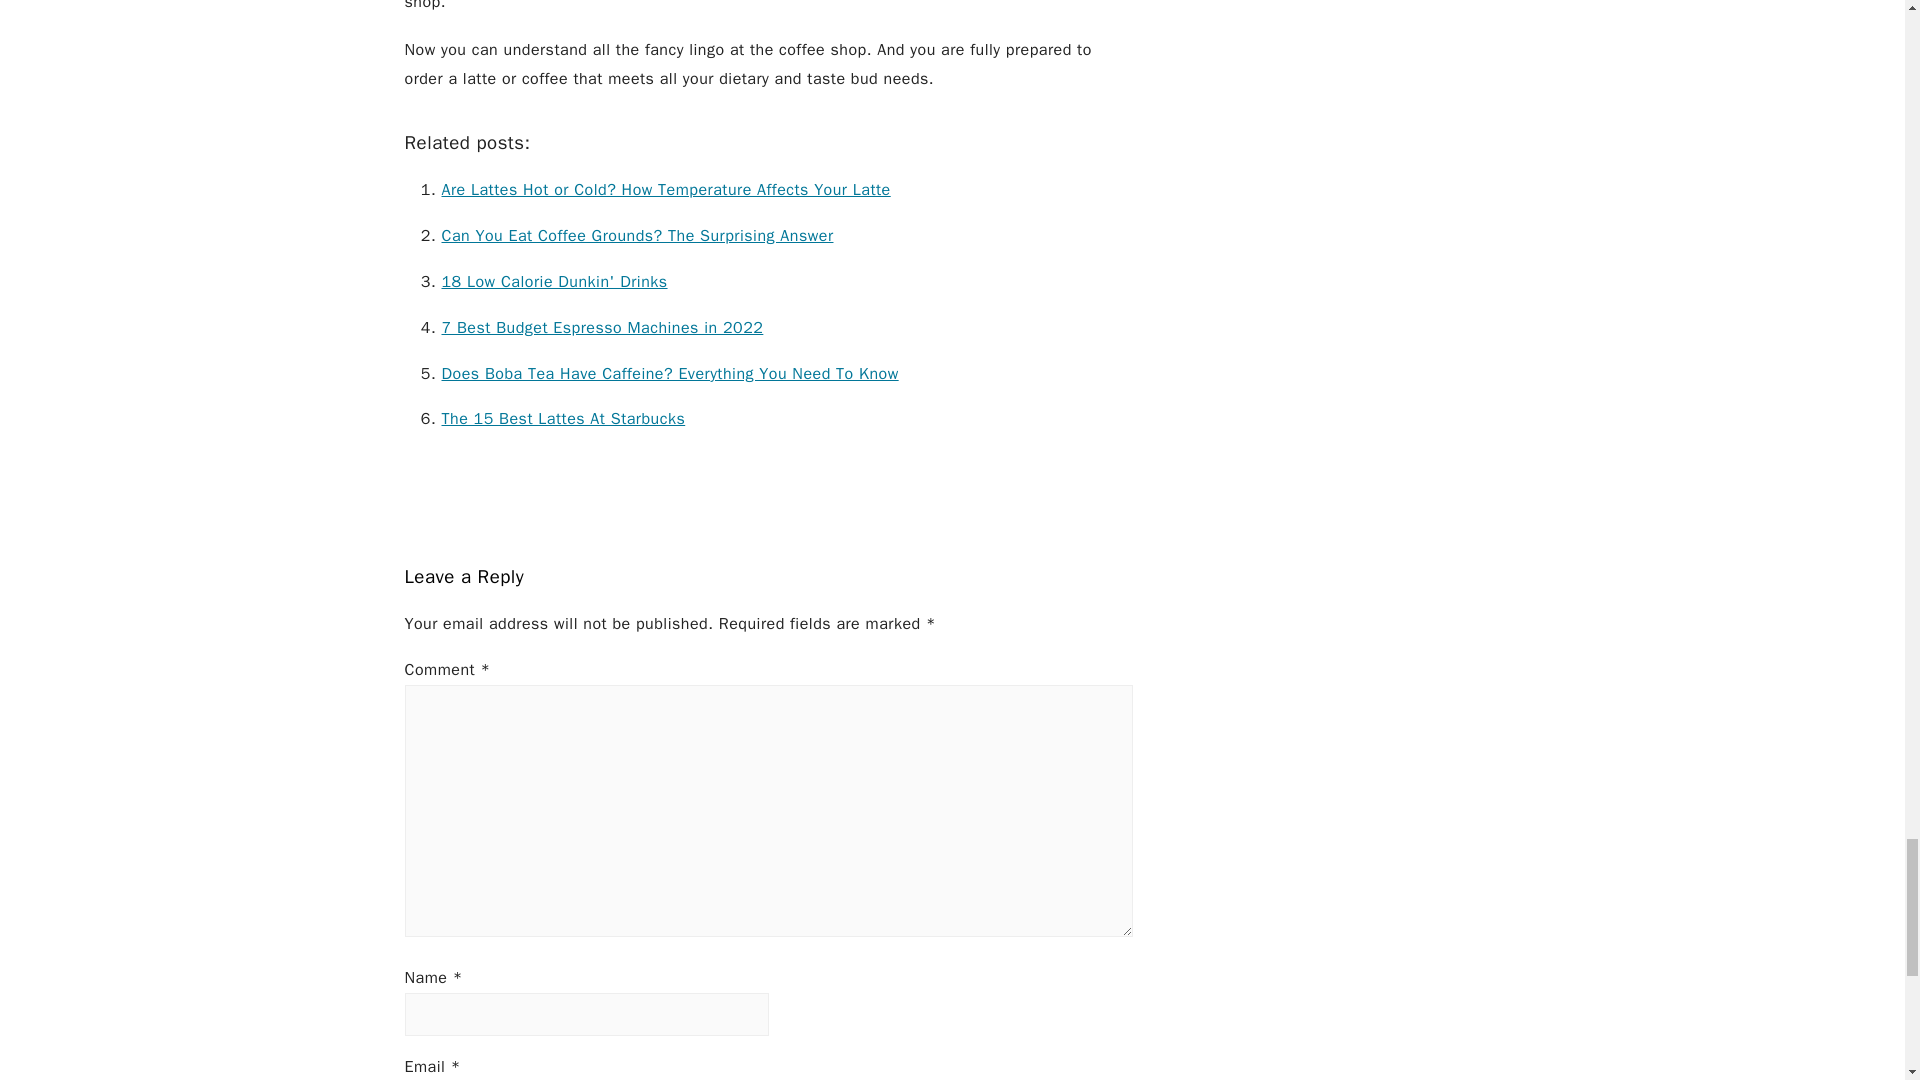 The width and height of the screenshot is (1920, 1080). I want to click on Does Boba Tea Have Caffeine? Everything You Need To Know, so click(670, 374).